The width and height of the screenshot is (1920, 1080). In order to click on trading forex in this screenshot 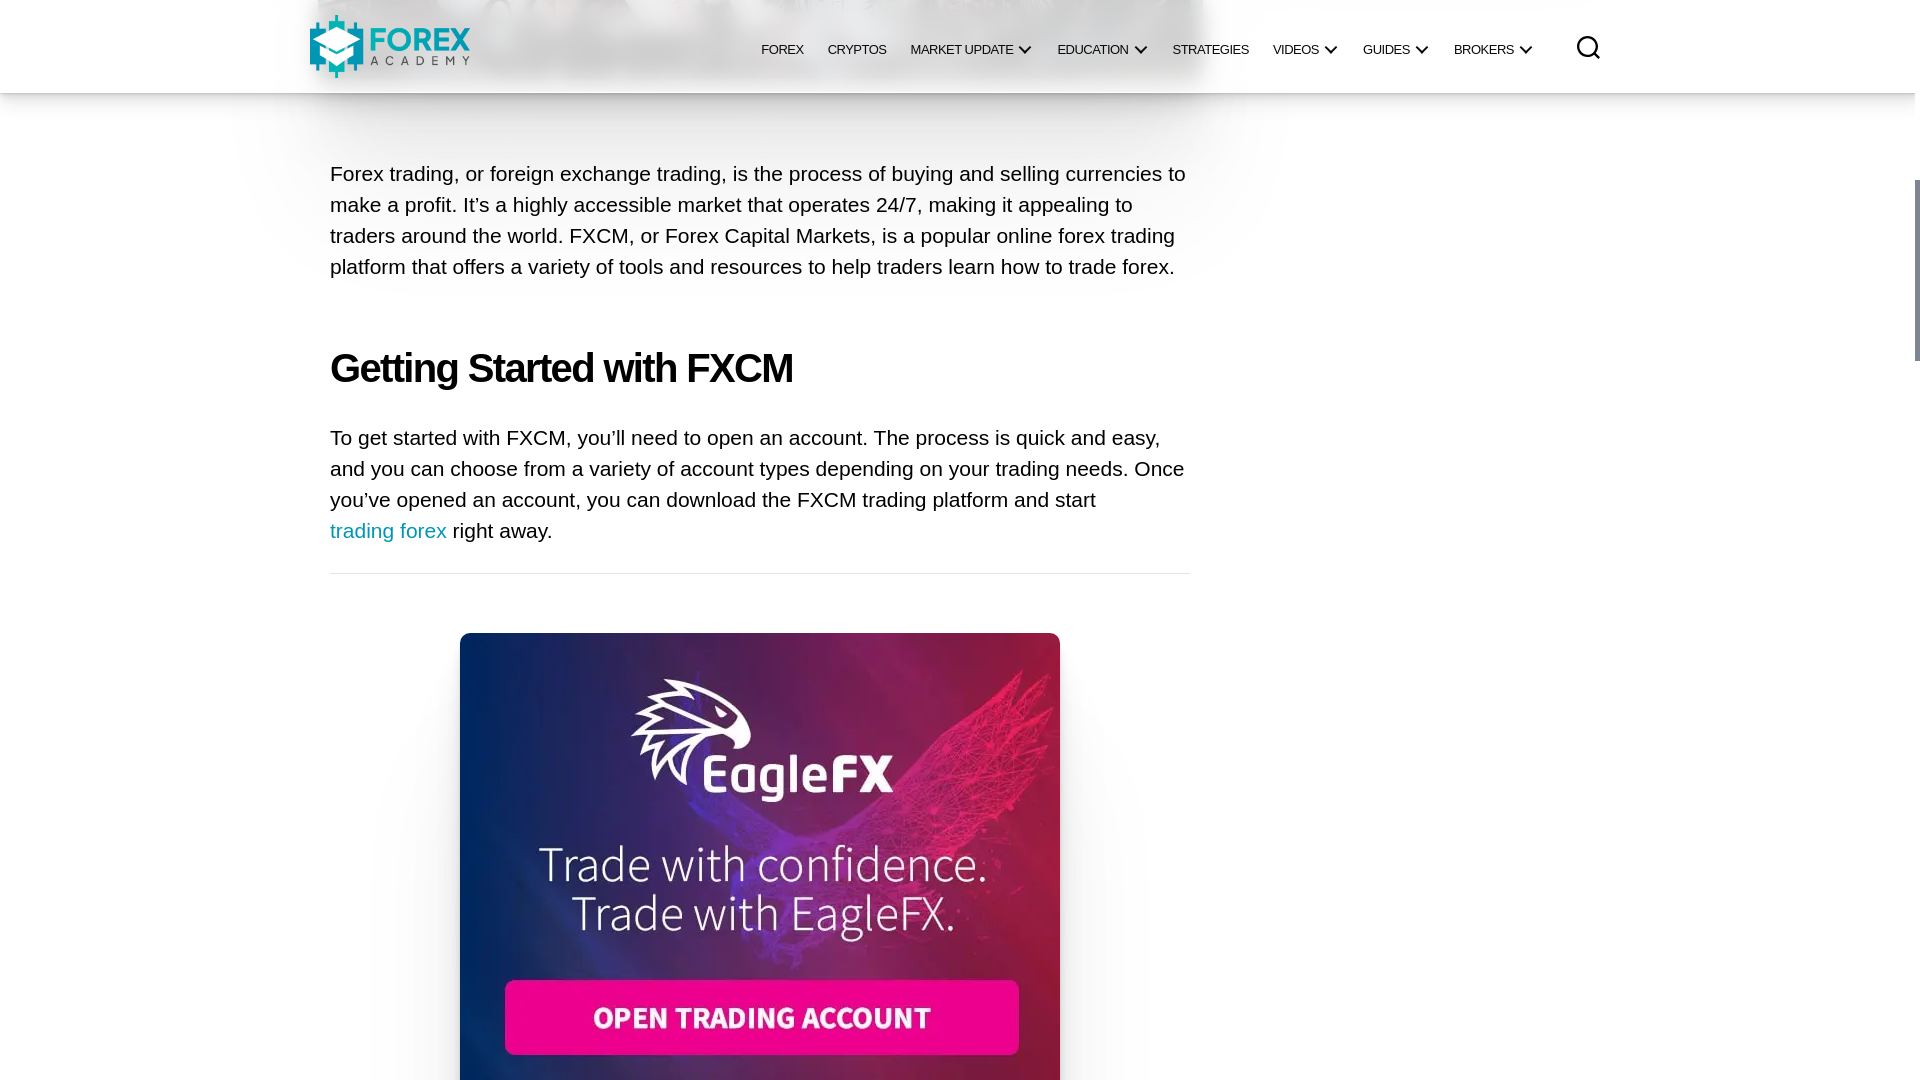, I will do `click(388, 531)`.